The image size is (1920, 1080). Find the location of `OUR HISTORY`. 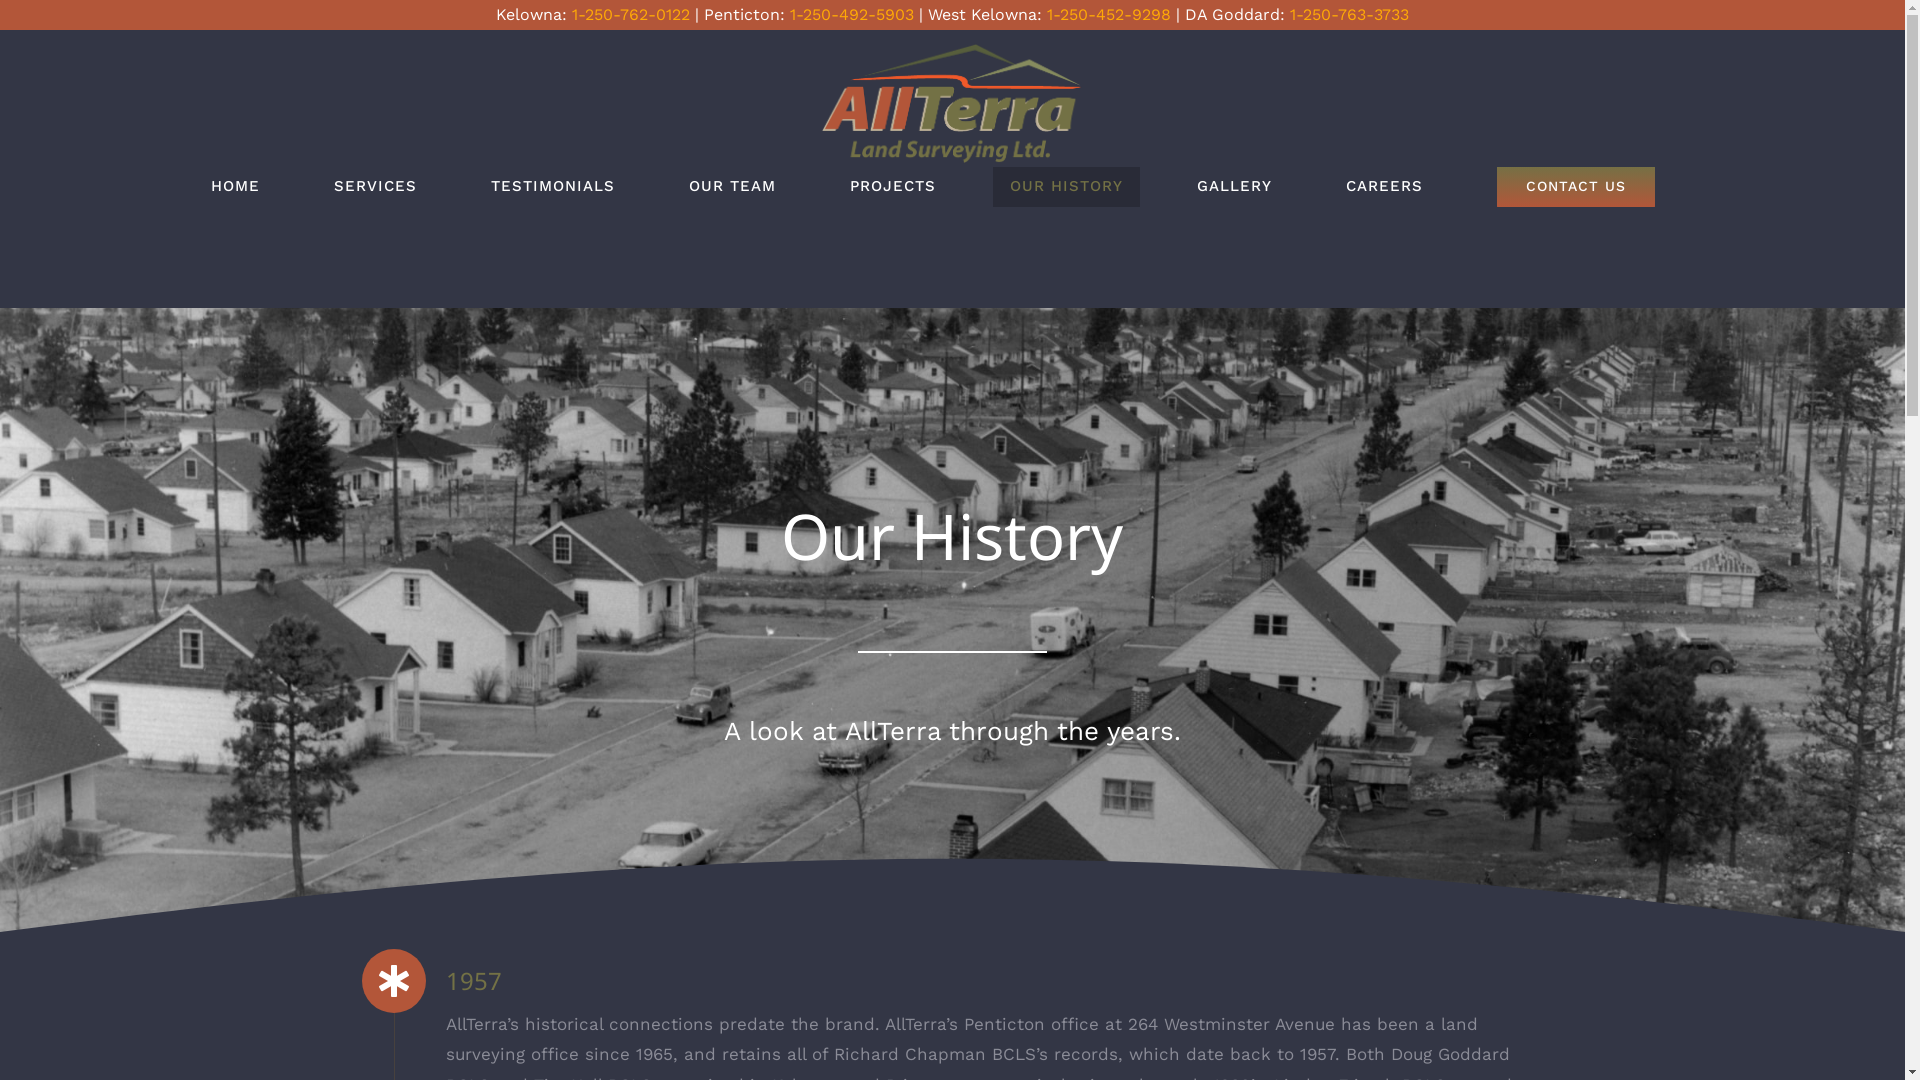

OUR HISTORY is located at coordinates (1066, 187).